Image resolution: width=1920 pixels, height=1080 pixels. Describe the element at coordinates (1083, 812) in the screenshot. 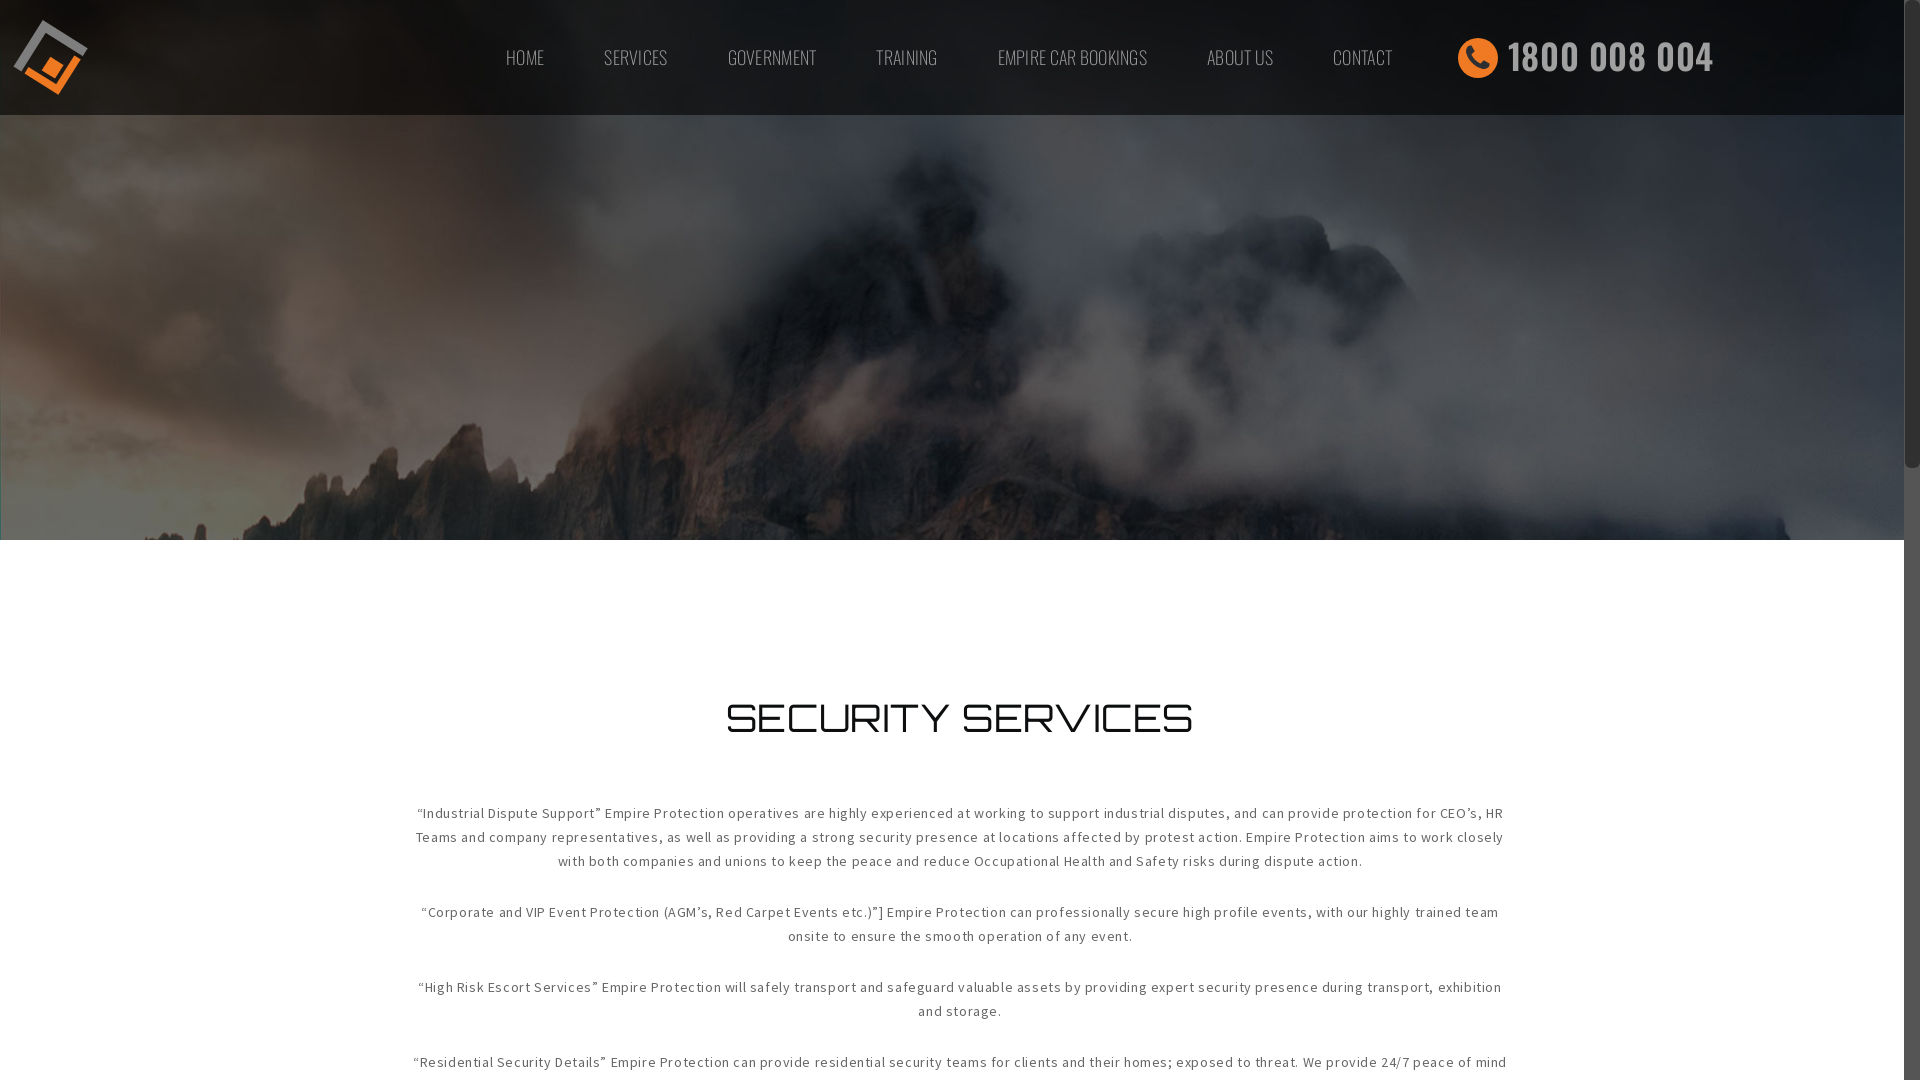

I see ` ` at that location.